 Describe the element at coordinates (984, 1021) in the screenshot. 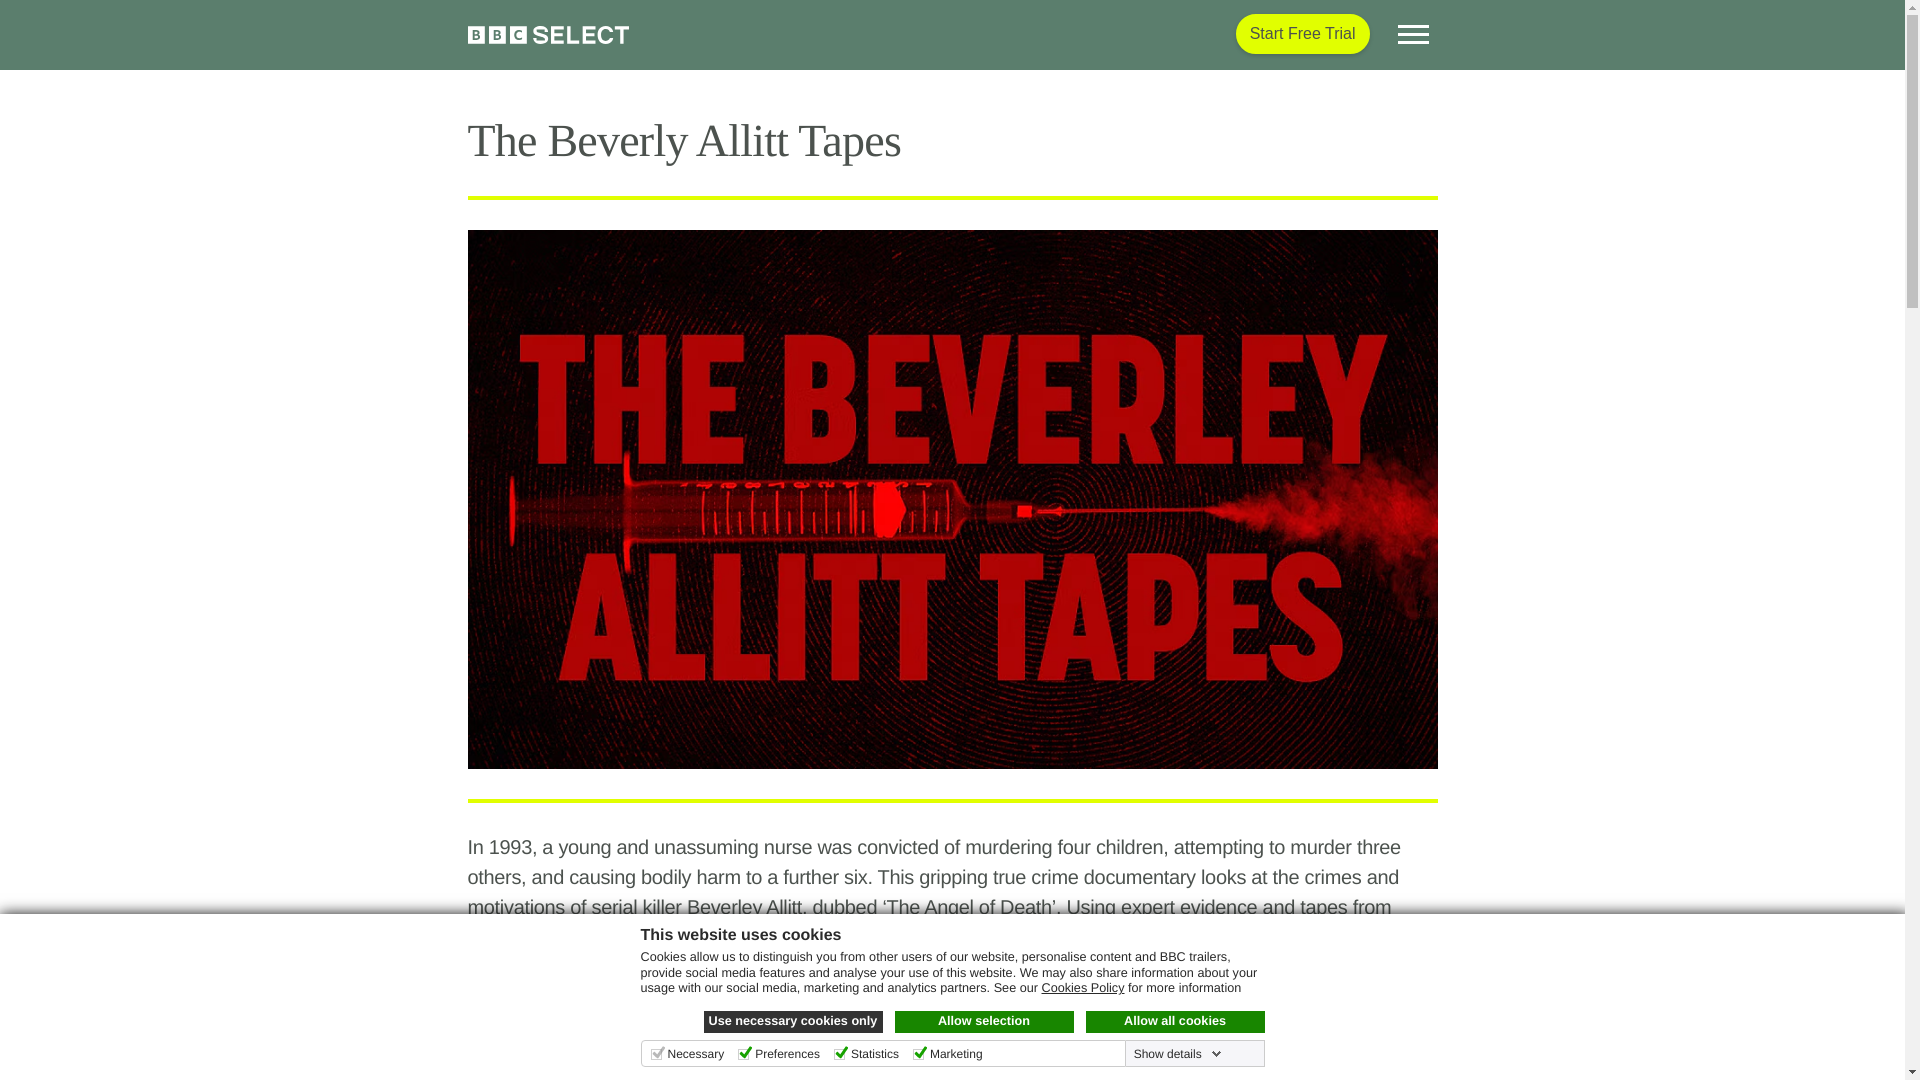

I see `Allow selection` at that location.